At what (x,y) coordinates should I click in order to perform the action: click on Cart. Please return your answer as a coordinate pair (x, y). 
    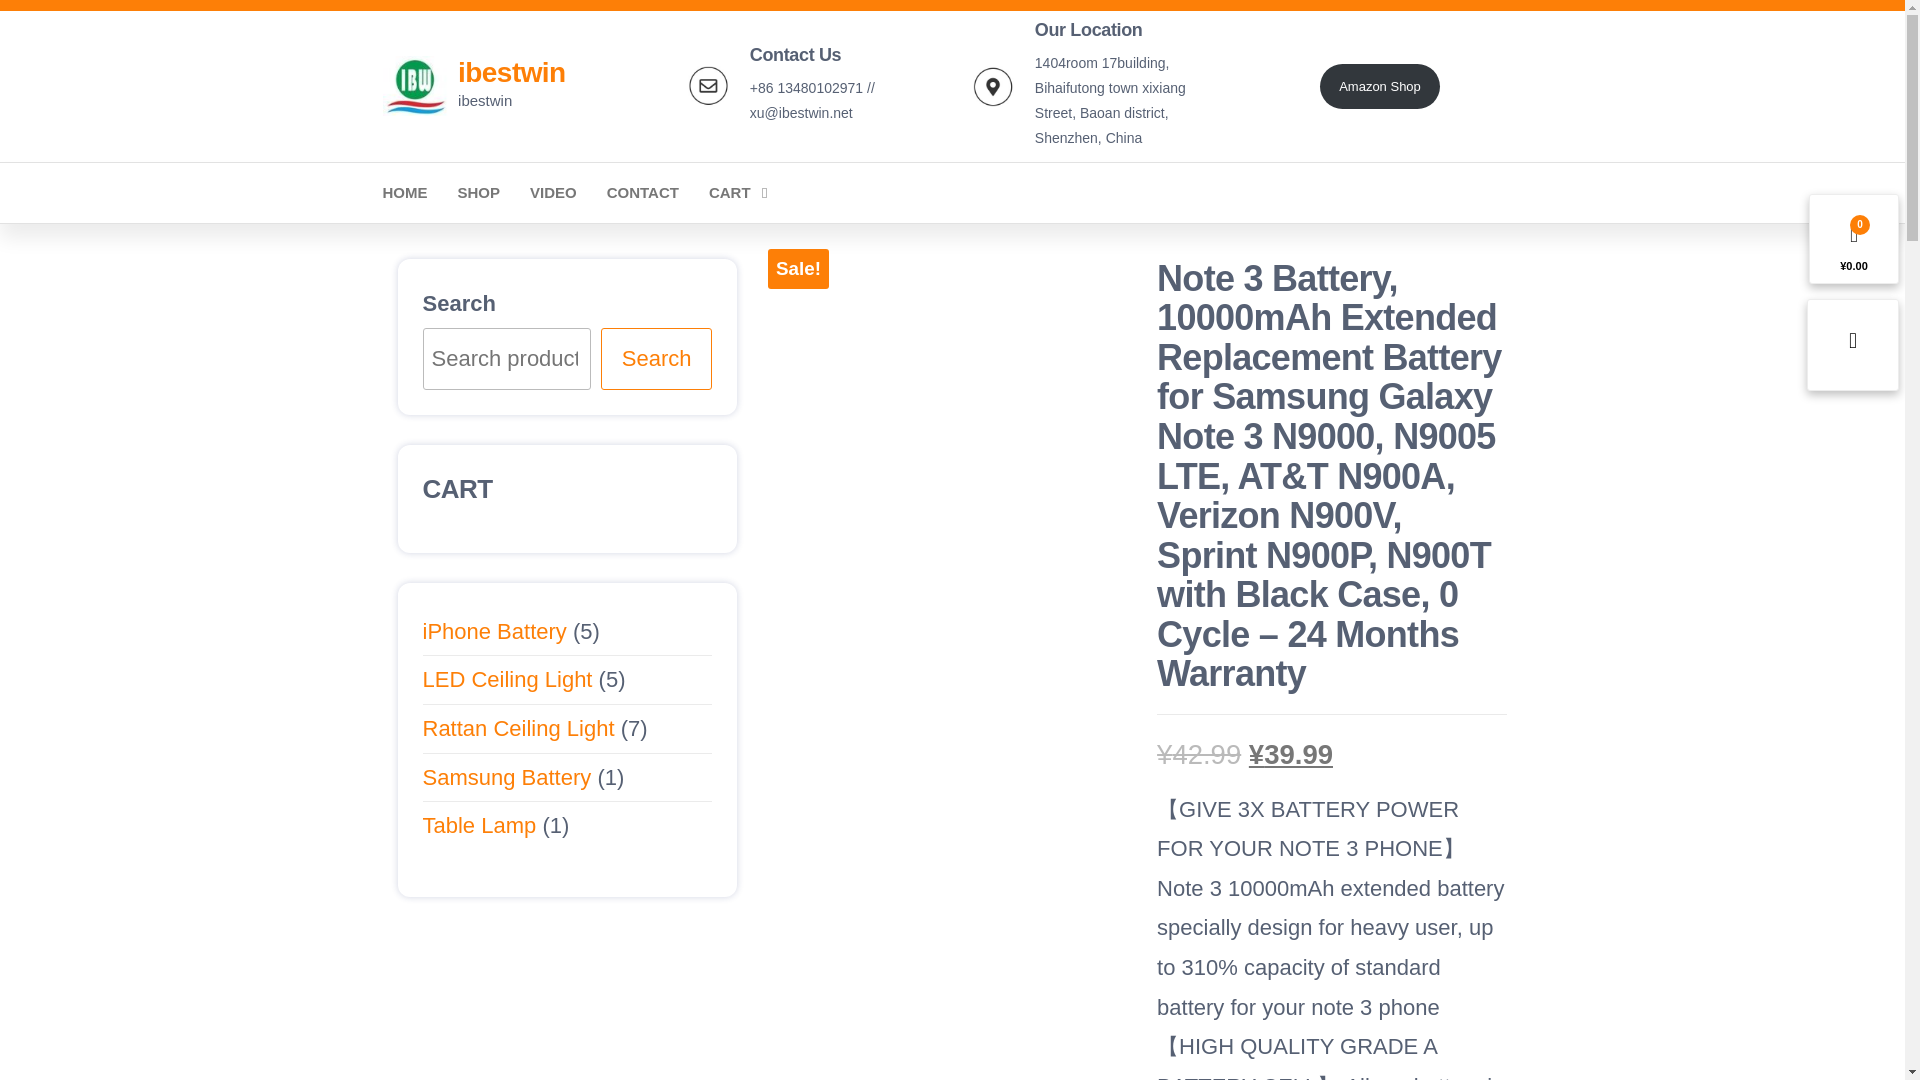
    Looking at the image, I should click on (734, 192).